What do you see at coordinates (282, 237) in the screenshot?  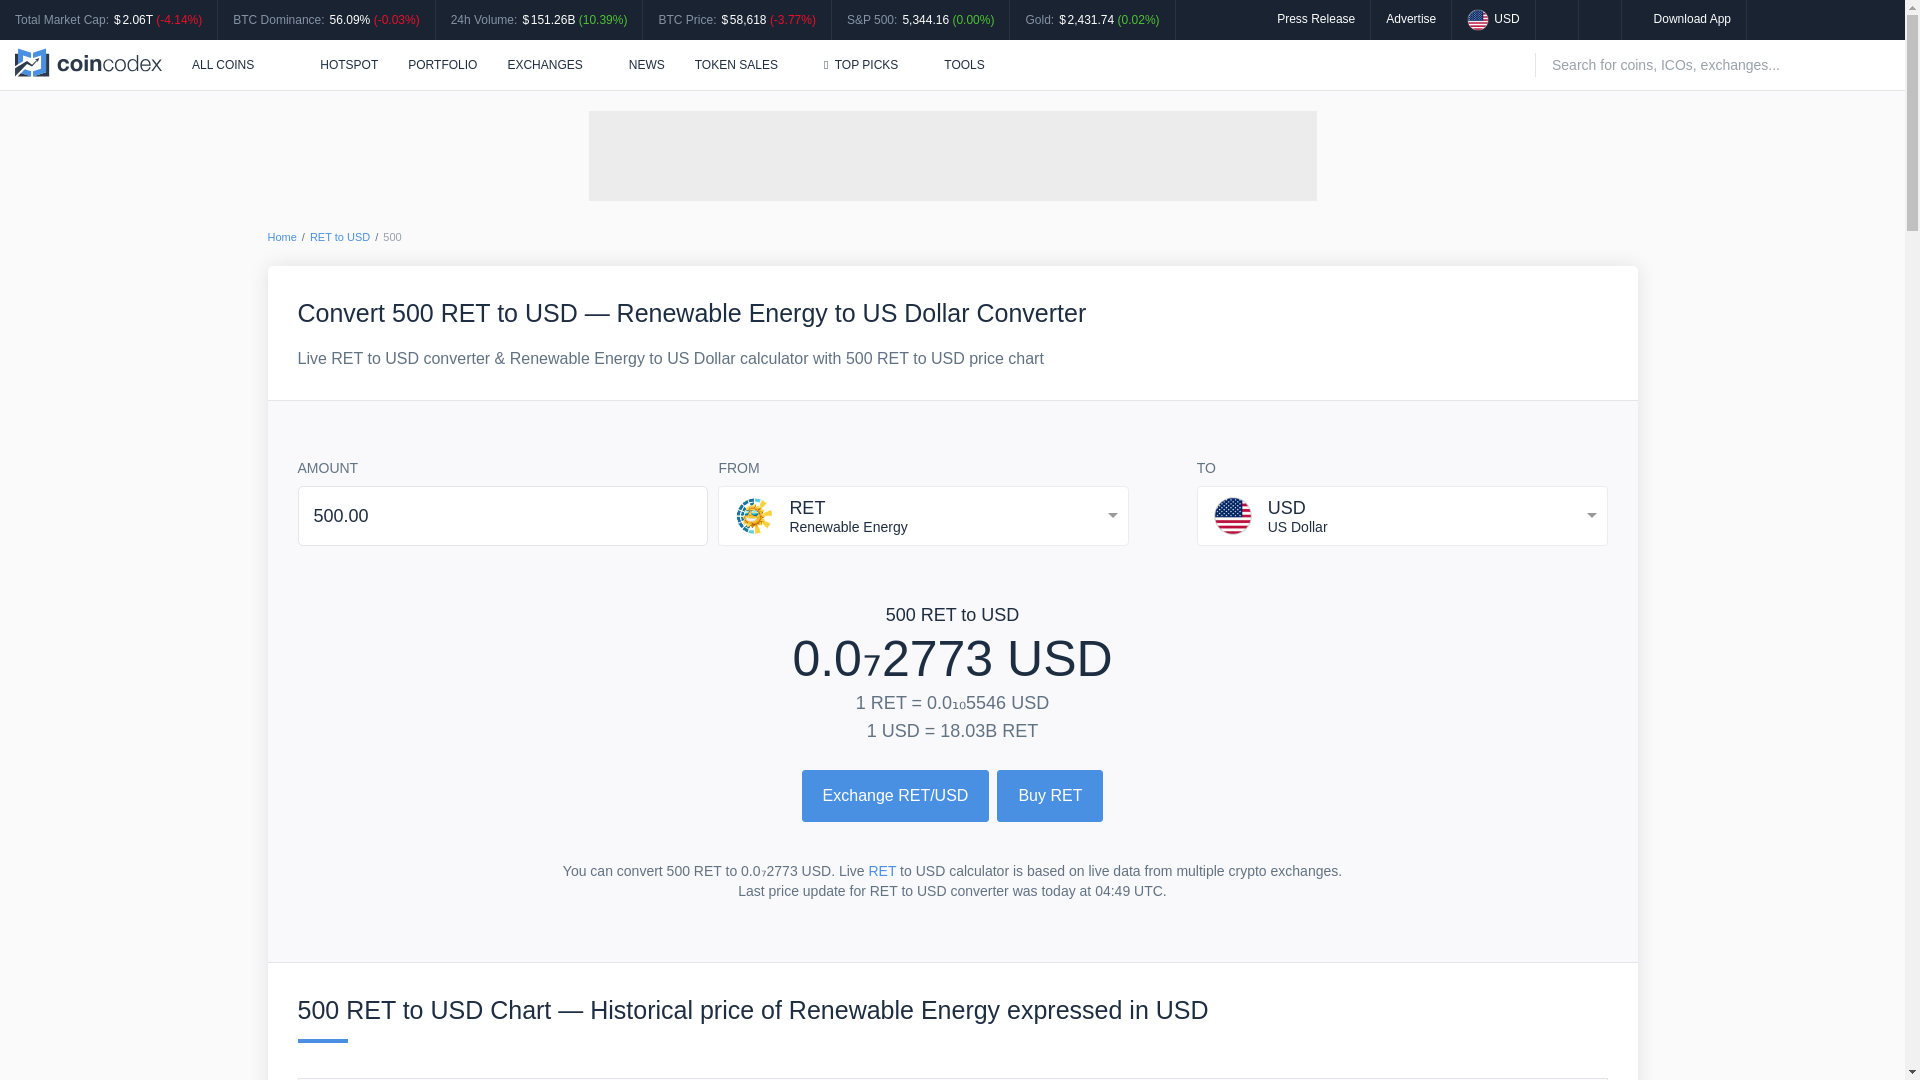 I see `Home` at bounding box center [282, 237].